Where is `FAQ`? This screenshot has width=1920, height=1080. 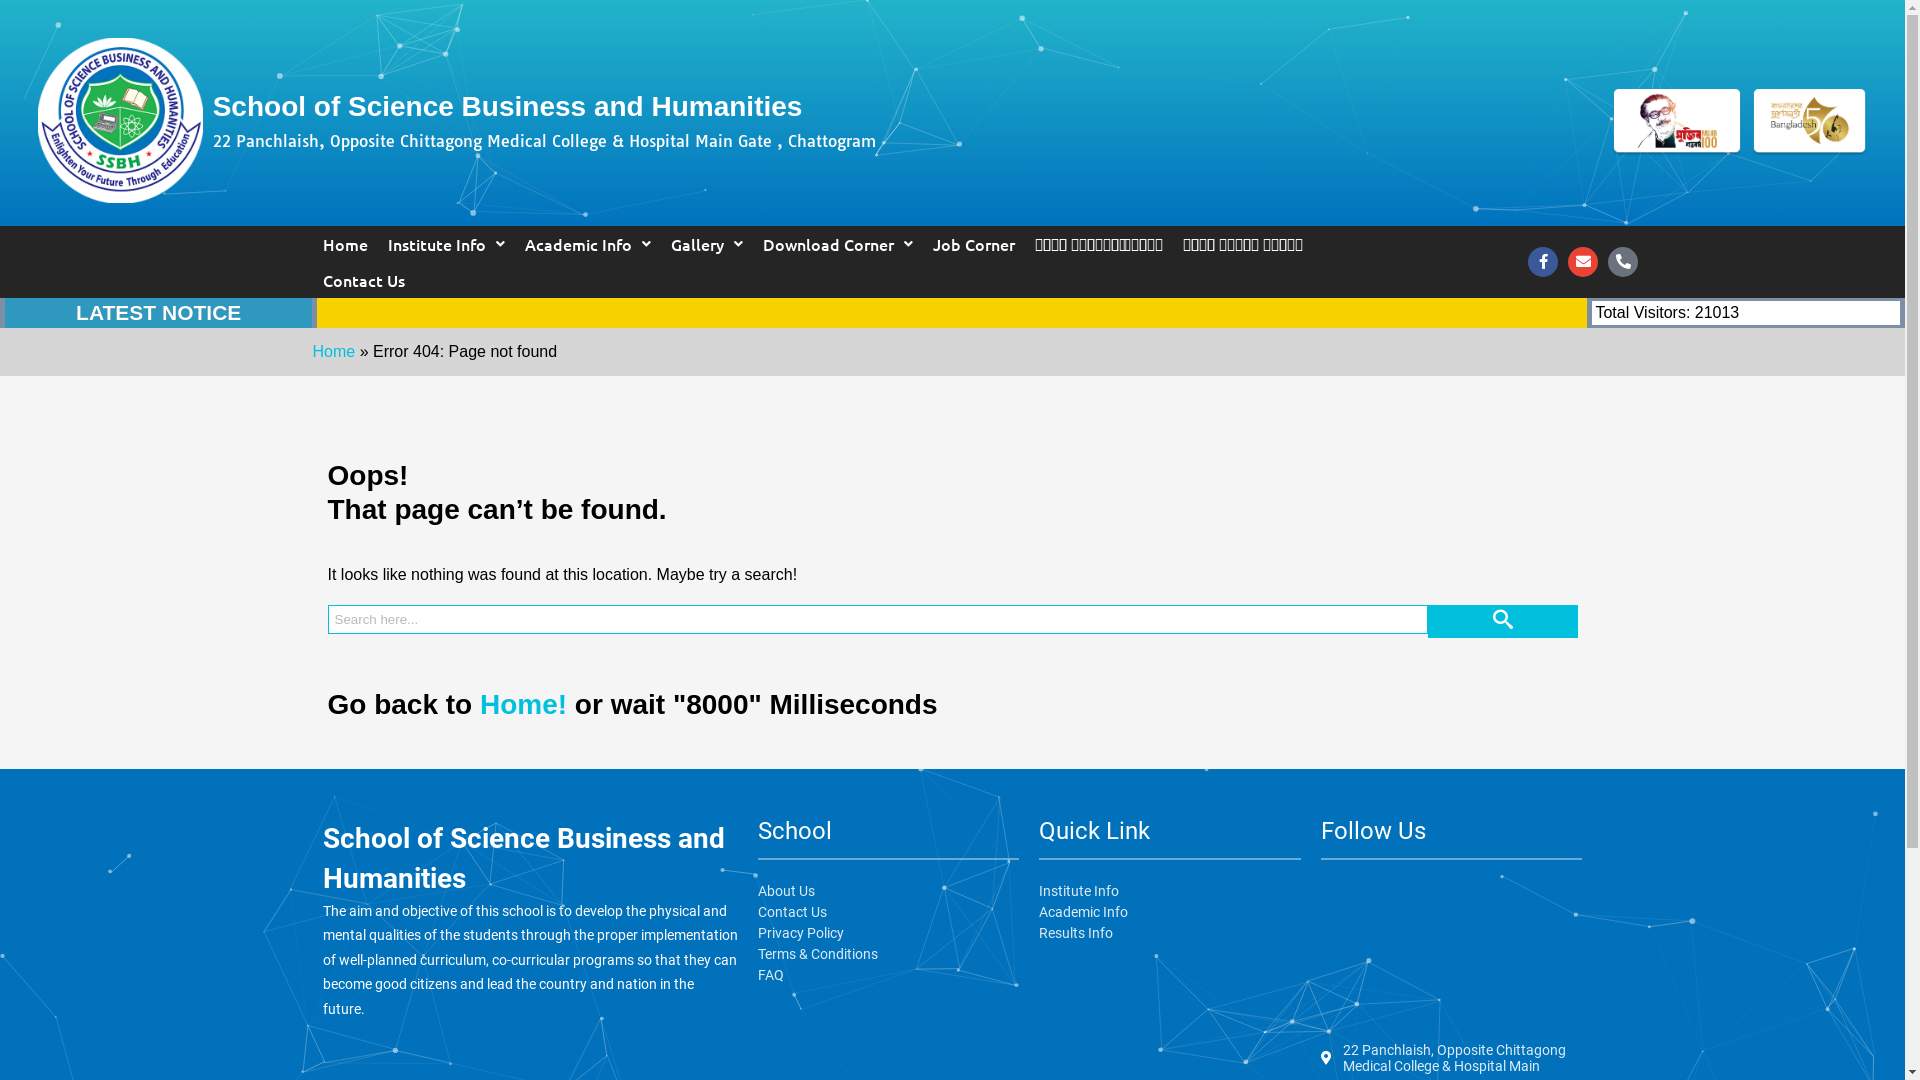 FAQ is located at coordinates (889, 975).